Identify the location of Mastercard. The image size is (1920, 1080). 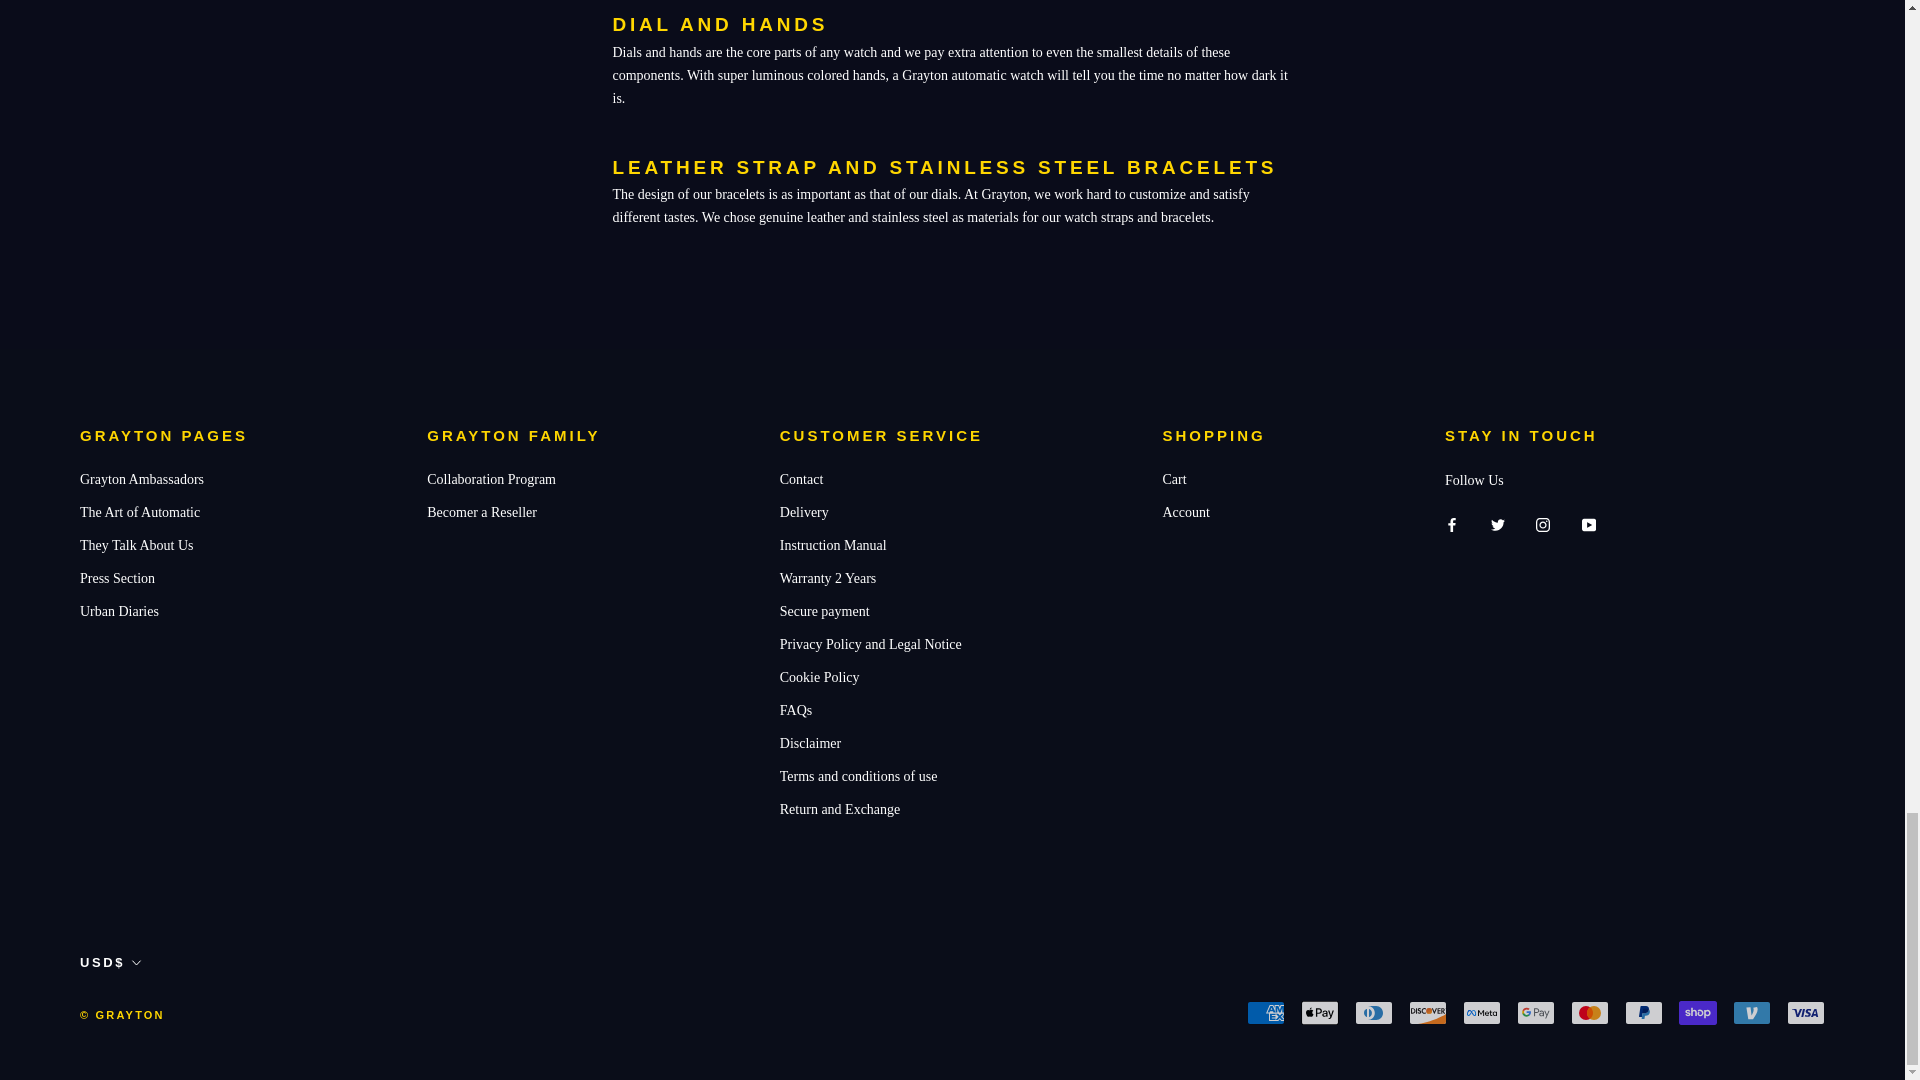
(1589, 1012).